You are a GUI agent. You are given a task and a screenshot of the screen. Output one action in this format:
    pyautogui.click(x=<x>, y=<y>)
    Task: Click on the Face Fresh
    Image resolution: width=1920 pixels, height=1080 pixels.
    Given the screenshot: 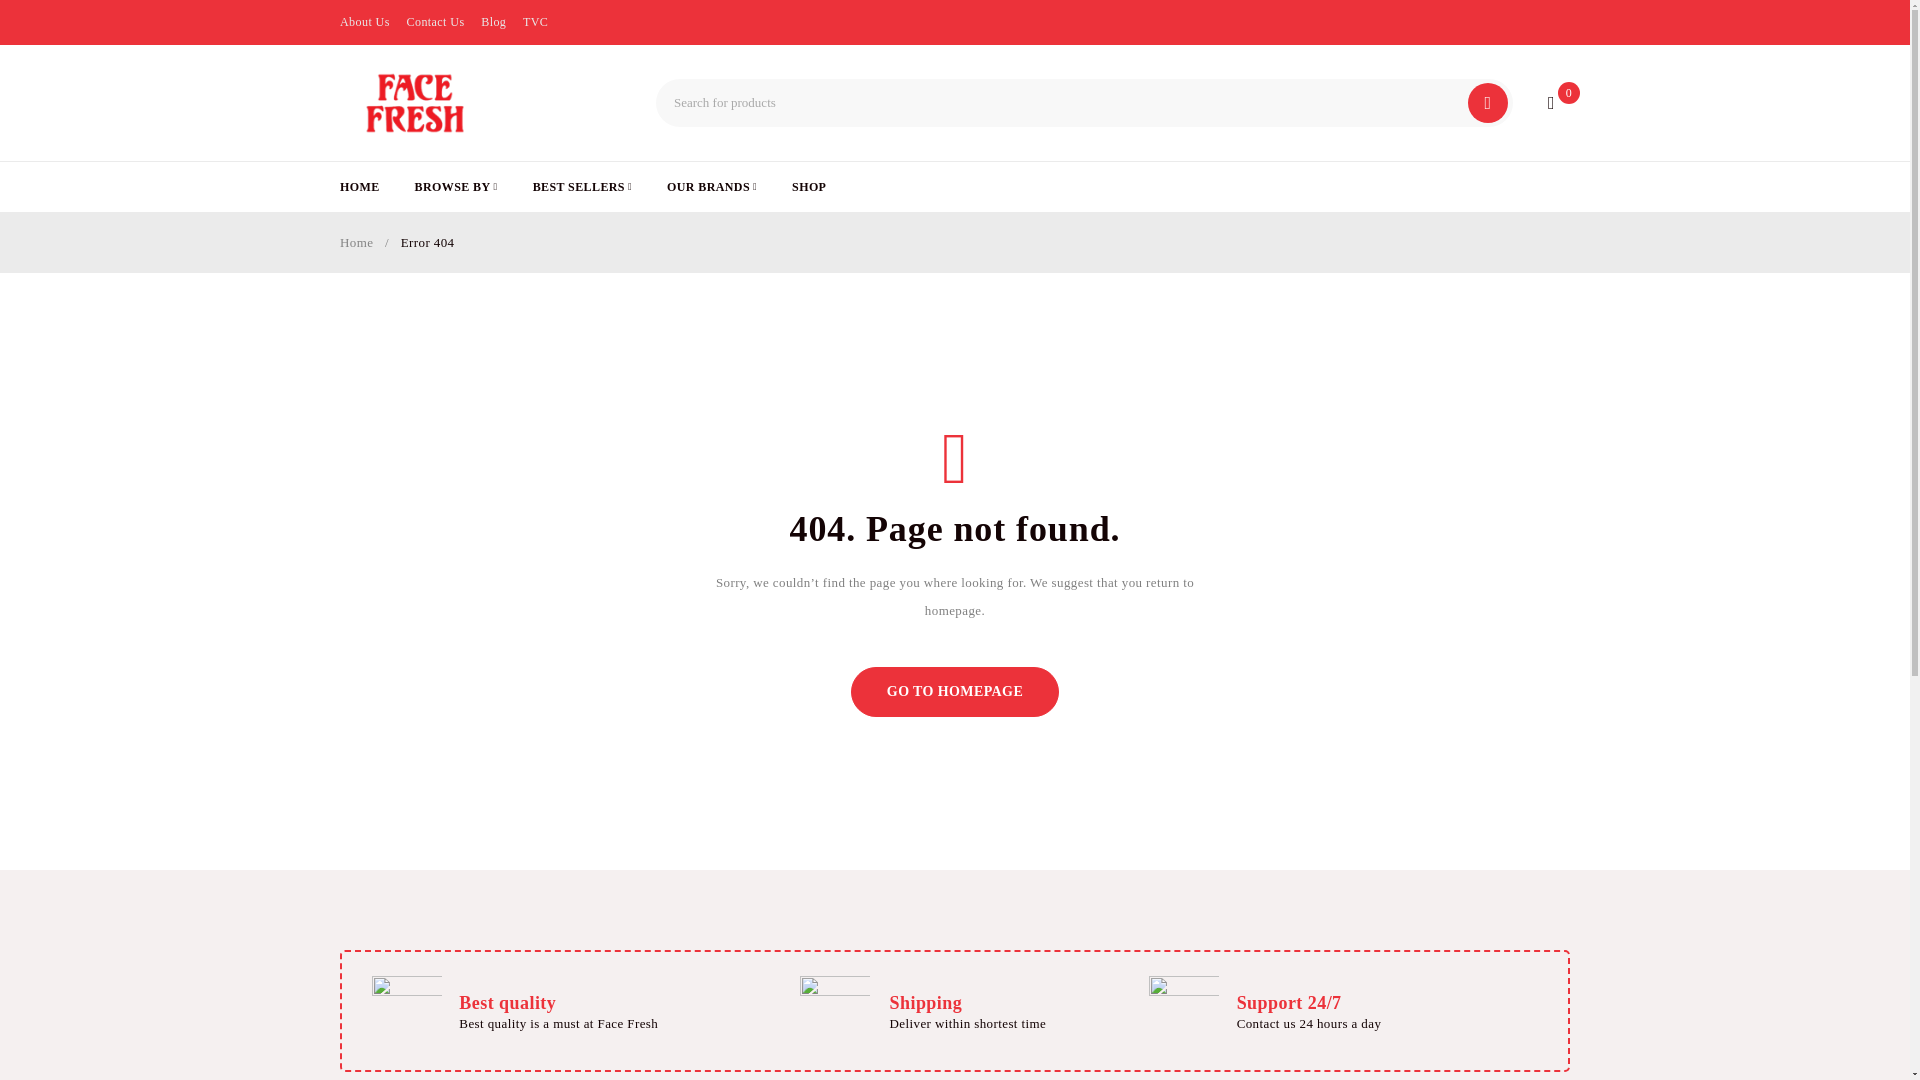 What is the action you would take?
    pyautogui.click(x=414, y=103)
    